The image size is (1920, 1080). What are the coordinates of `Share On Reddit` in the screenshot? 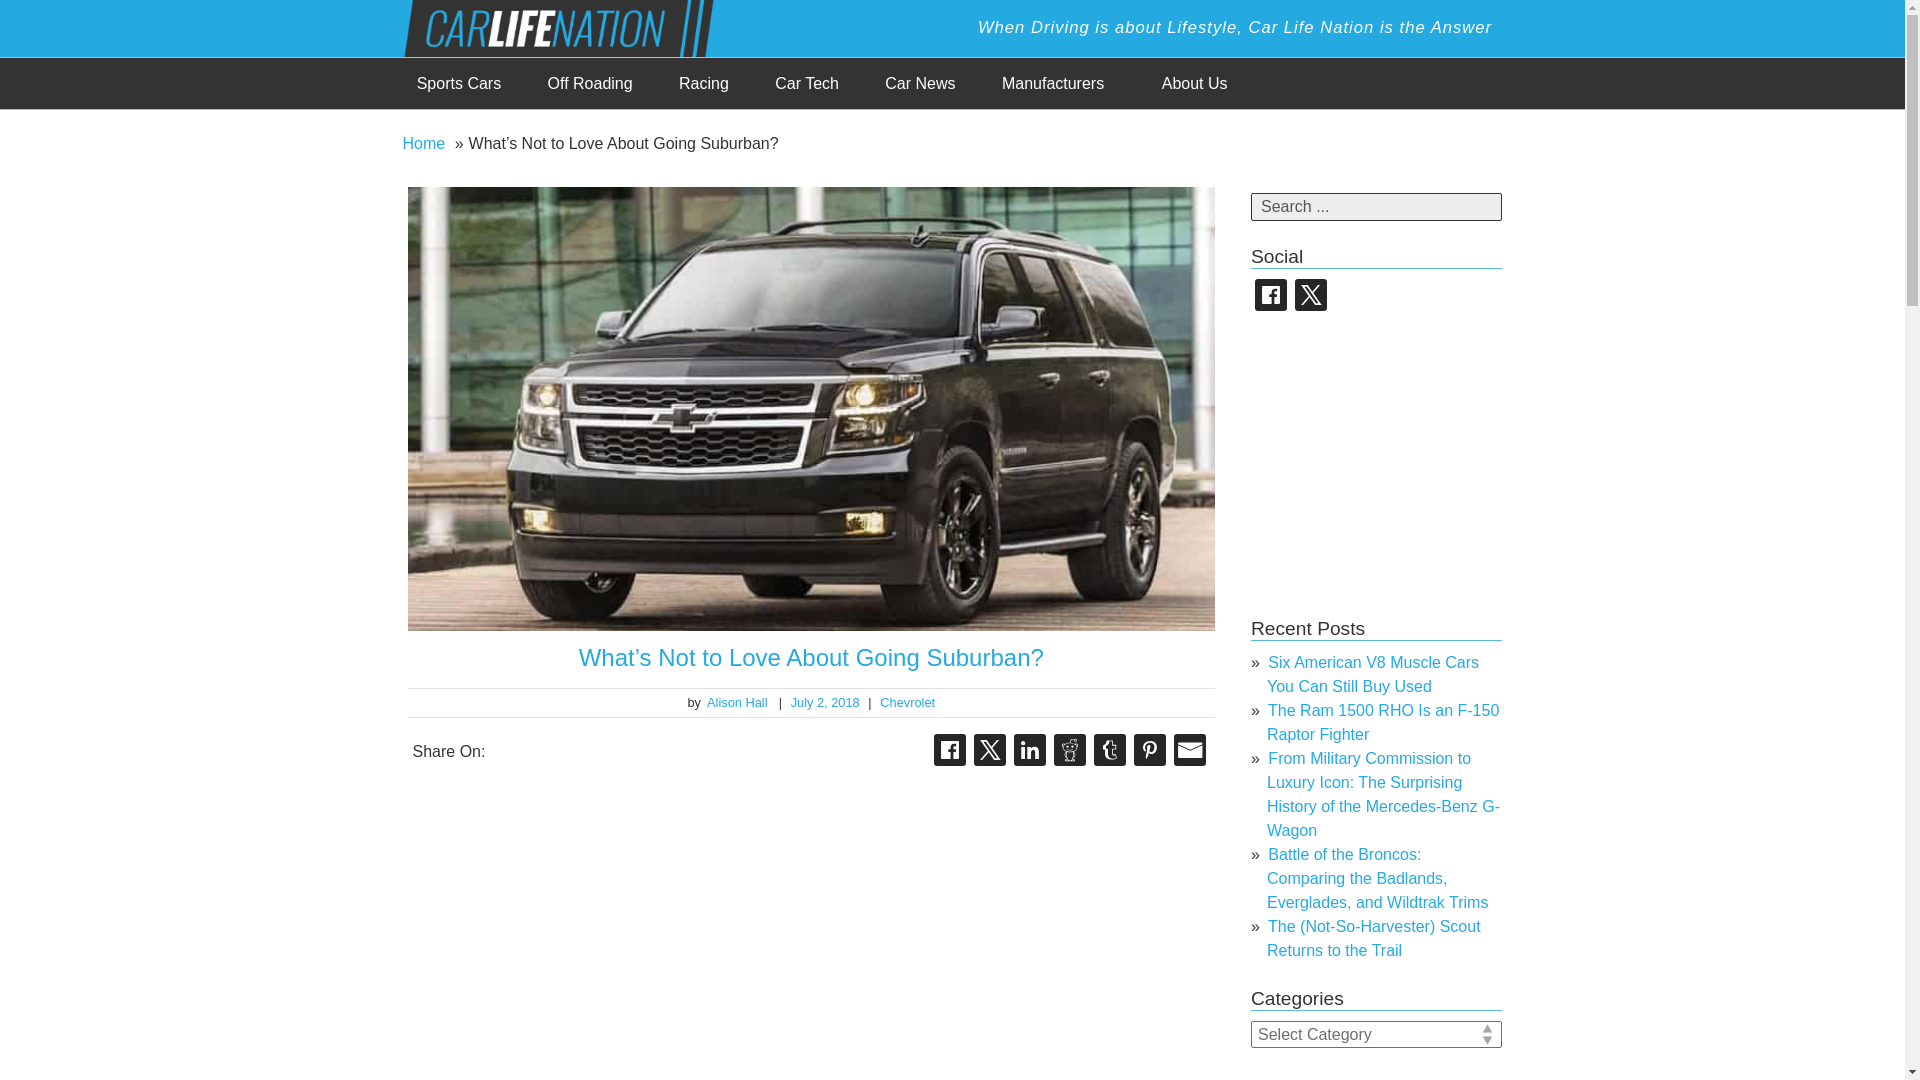 It's located at (1070, 750).